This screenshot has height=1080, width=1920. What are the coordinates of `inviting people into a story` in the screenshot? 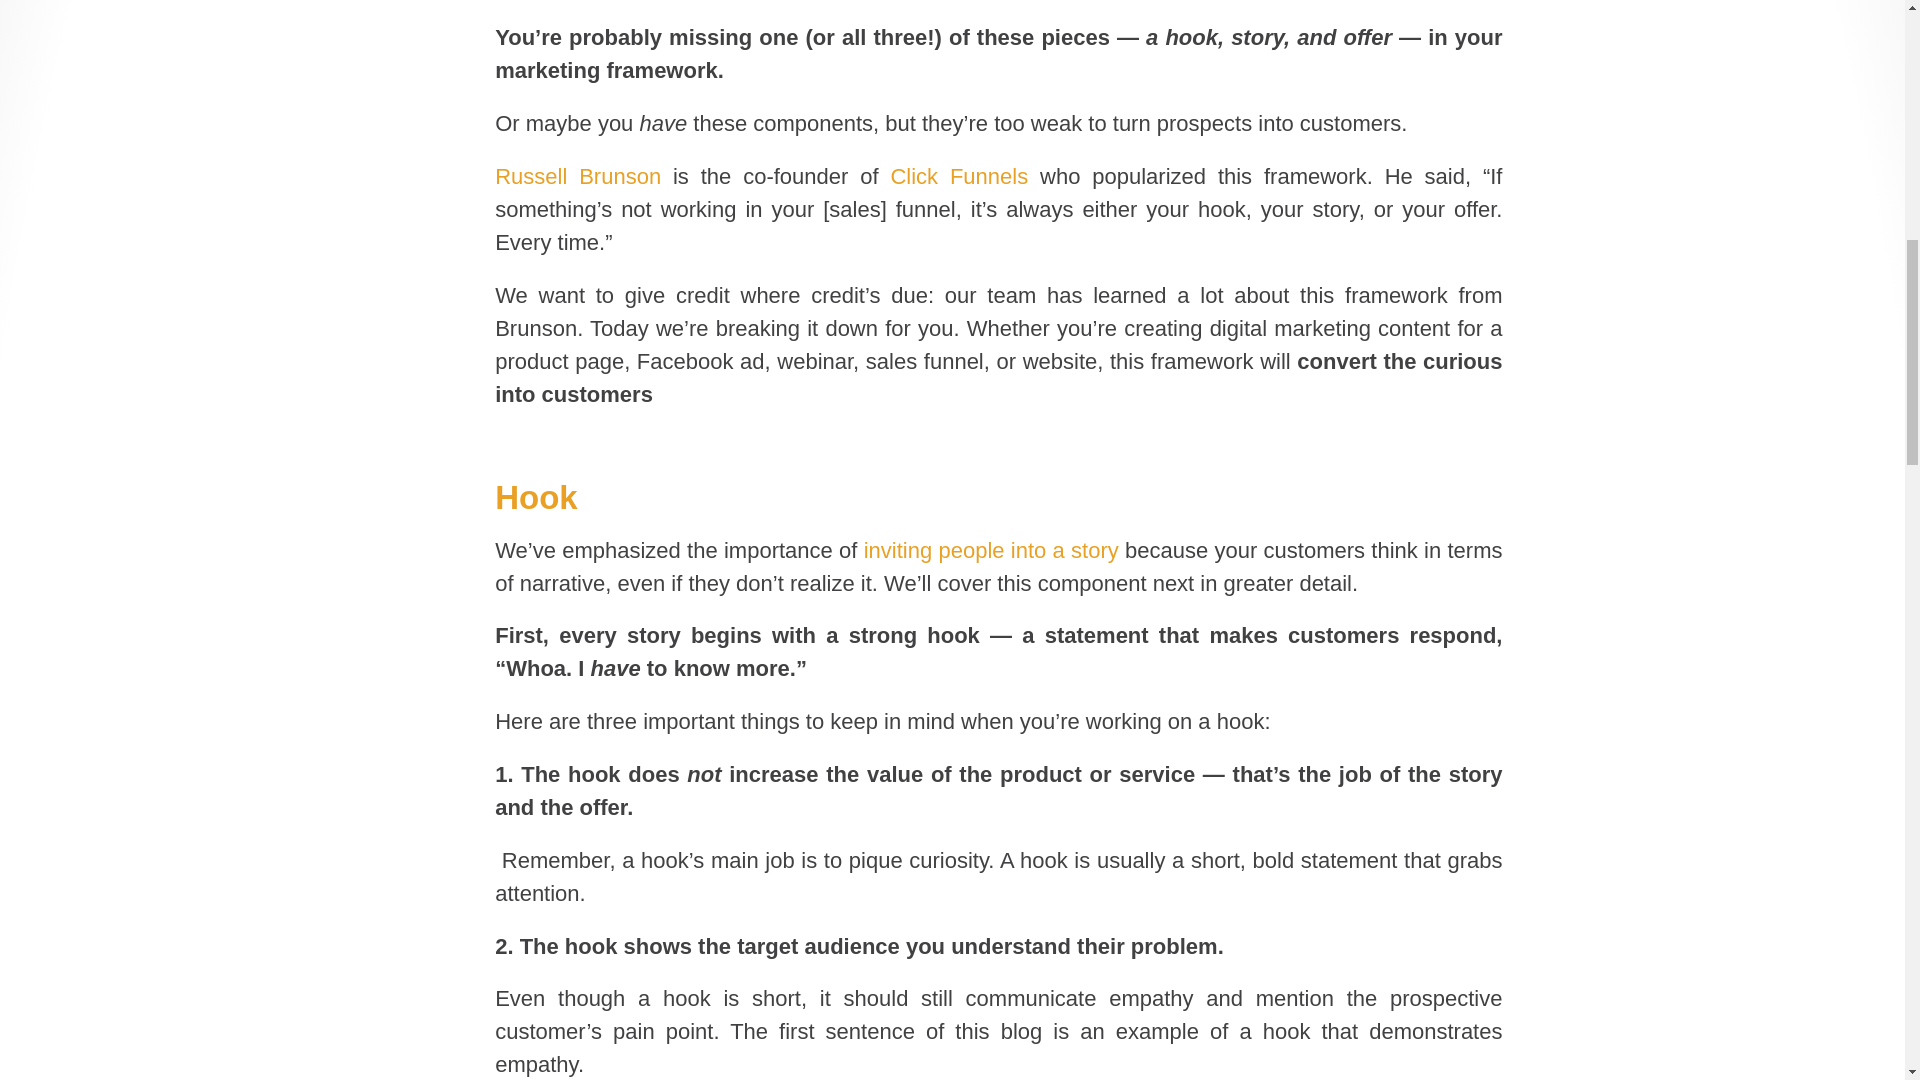 It's located at (992, 550).